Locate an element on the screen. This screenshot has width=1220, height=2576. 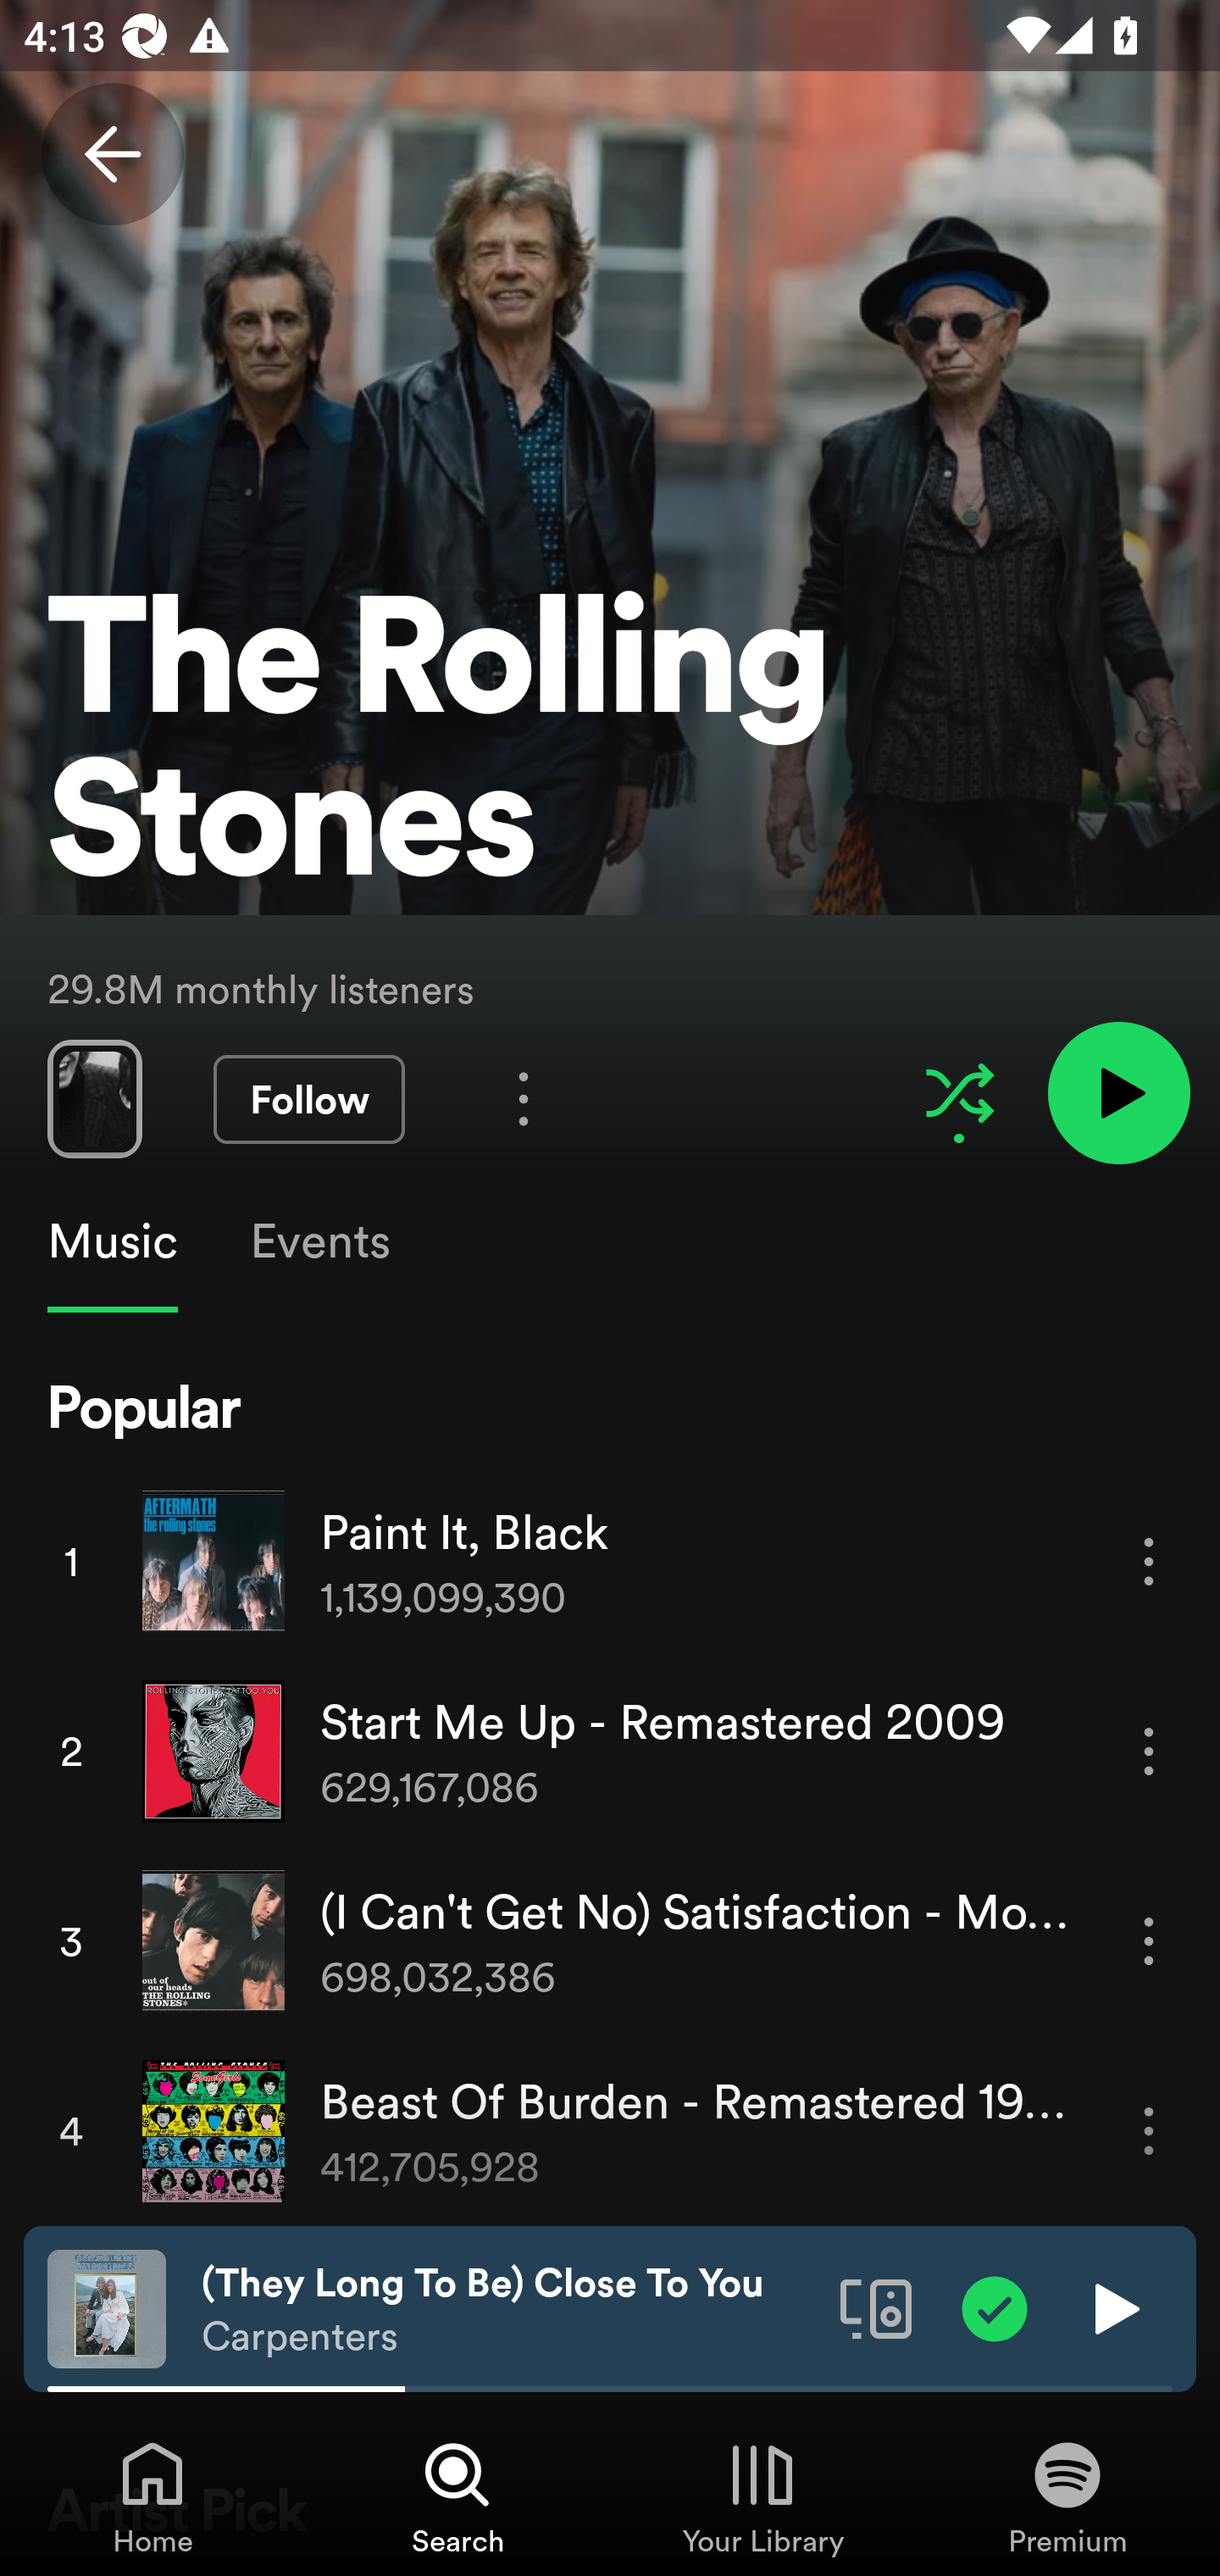
Swipe through previews of tracks from this artist. is located at coordinates (94, 1098).